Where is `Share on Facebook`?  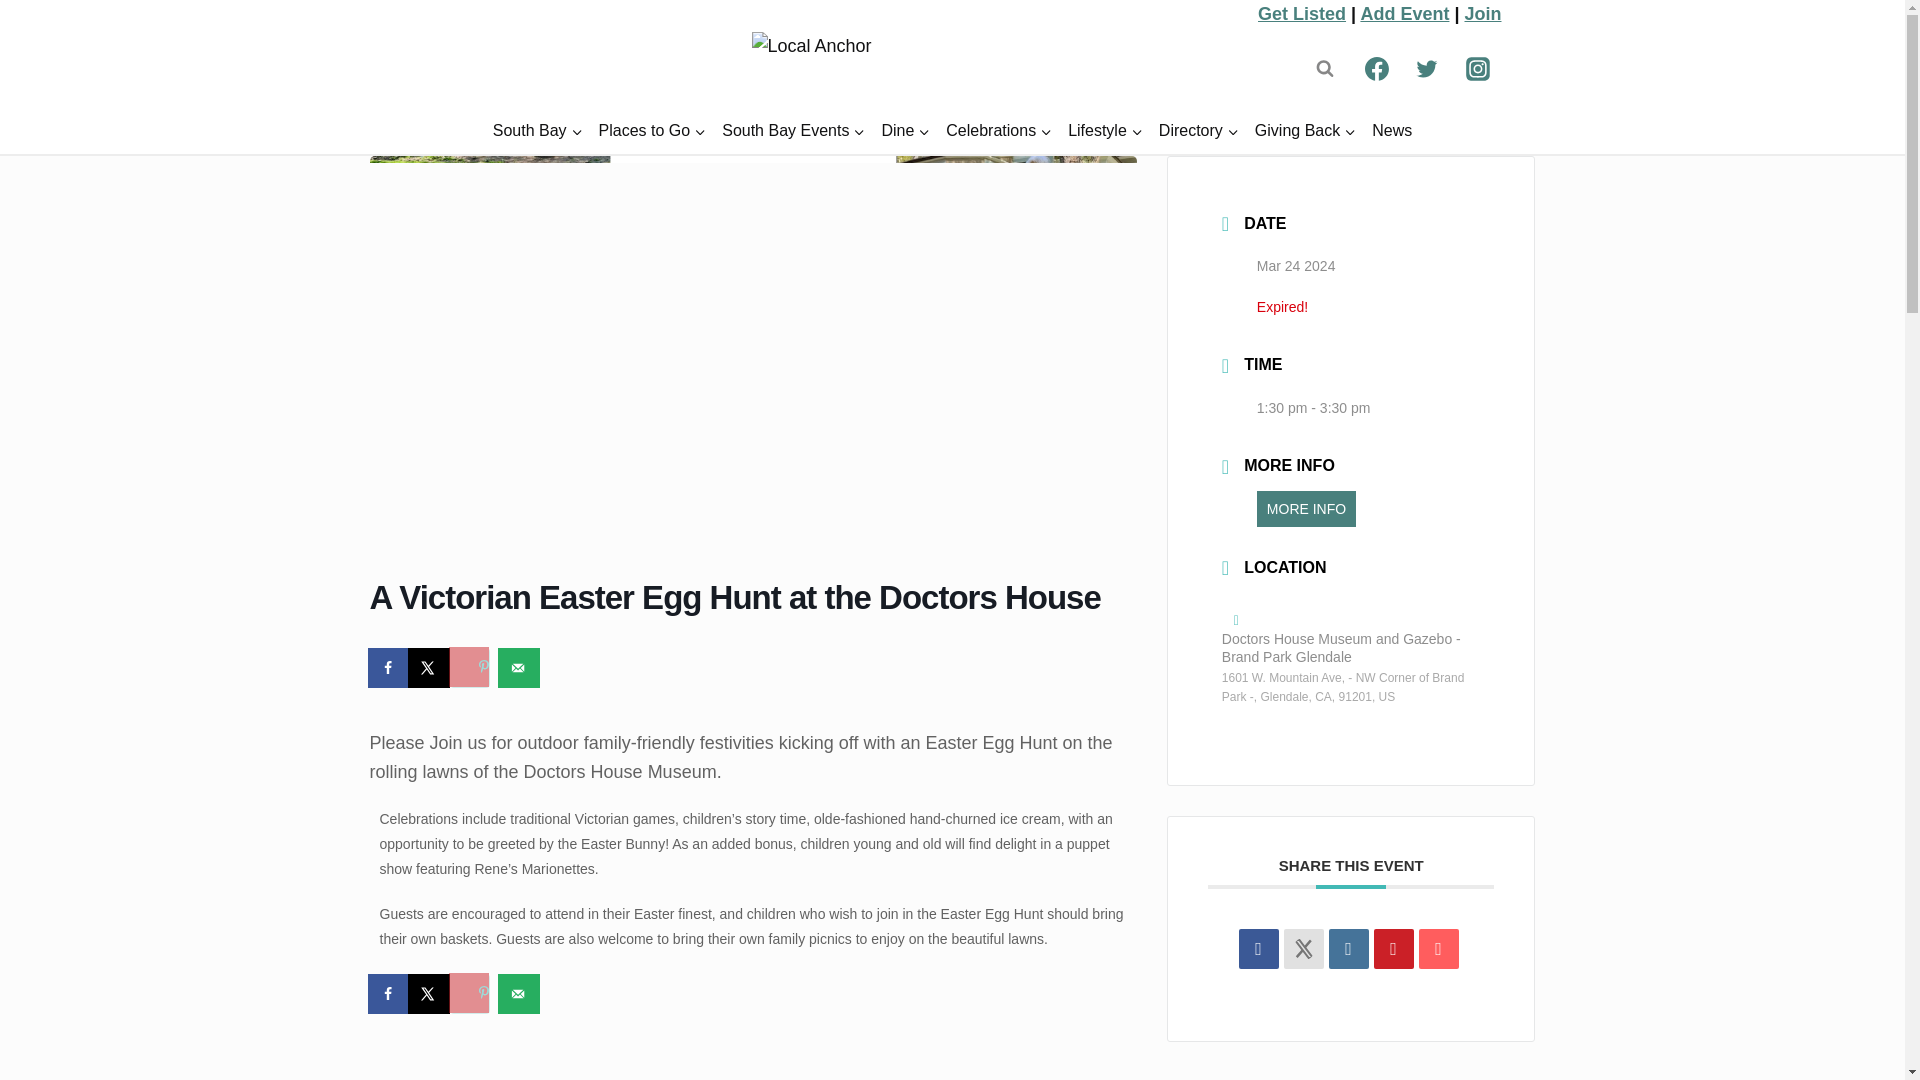
Share on Facebook is located at coordinates (390, 994).